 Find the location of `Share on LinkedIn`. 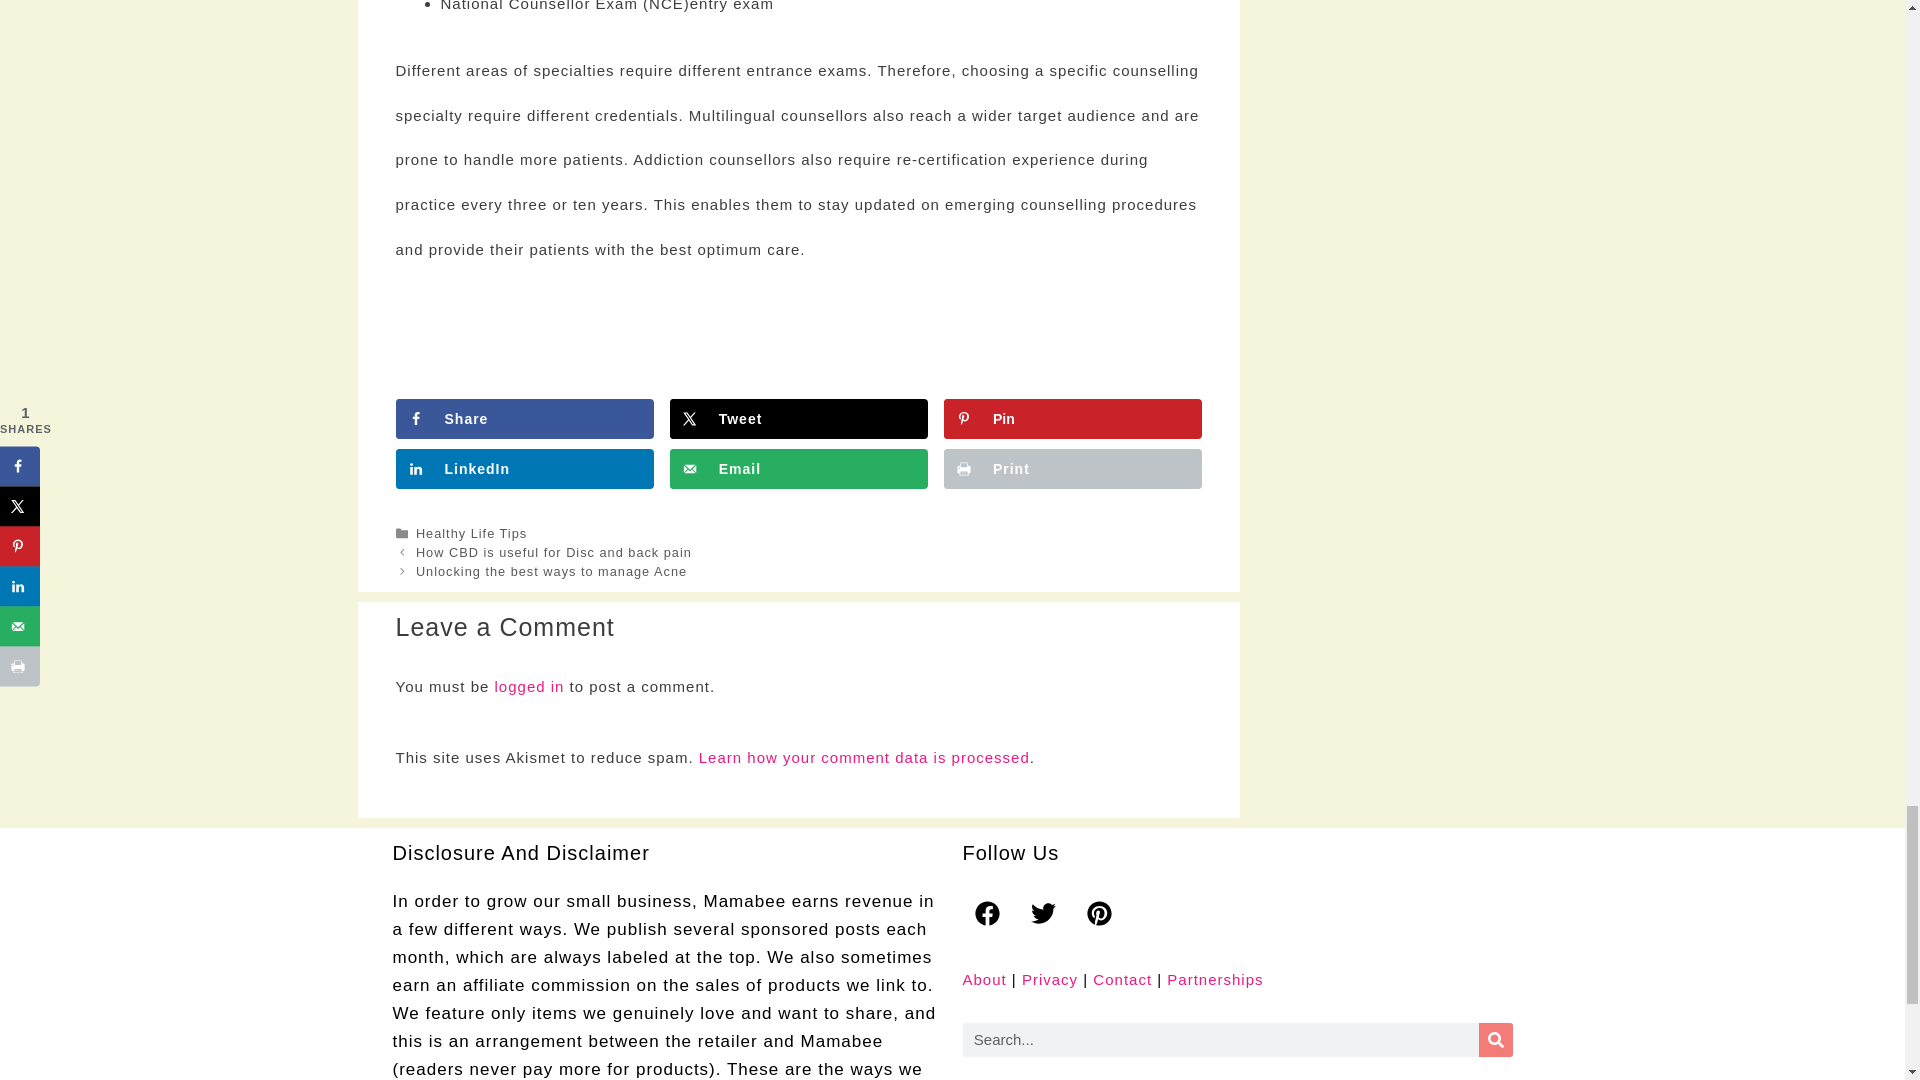

Share on LinkedIn is located at coordinates (524, 469).